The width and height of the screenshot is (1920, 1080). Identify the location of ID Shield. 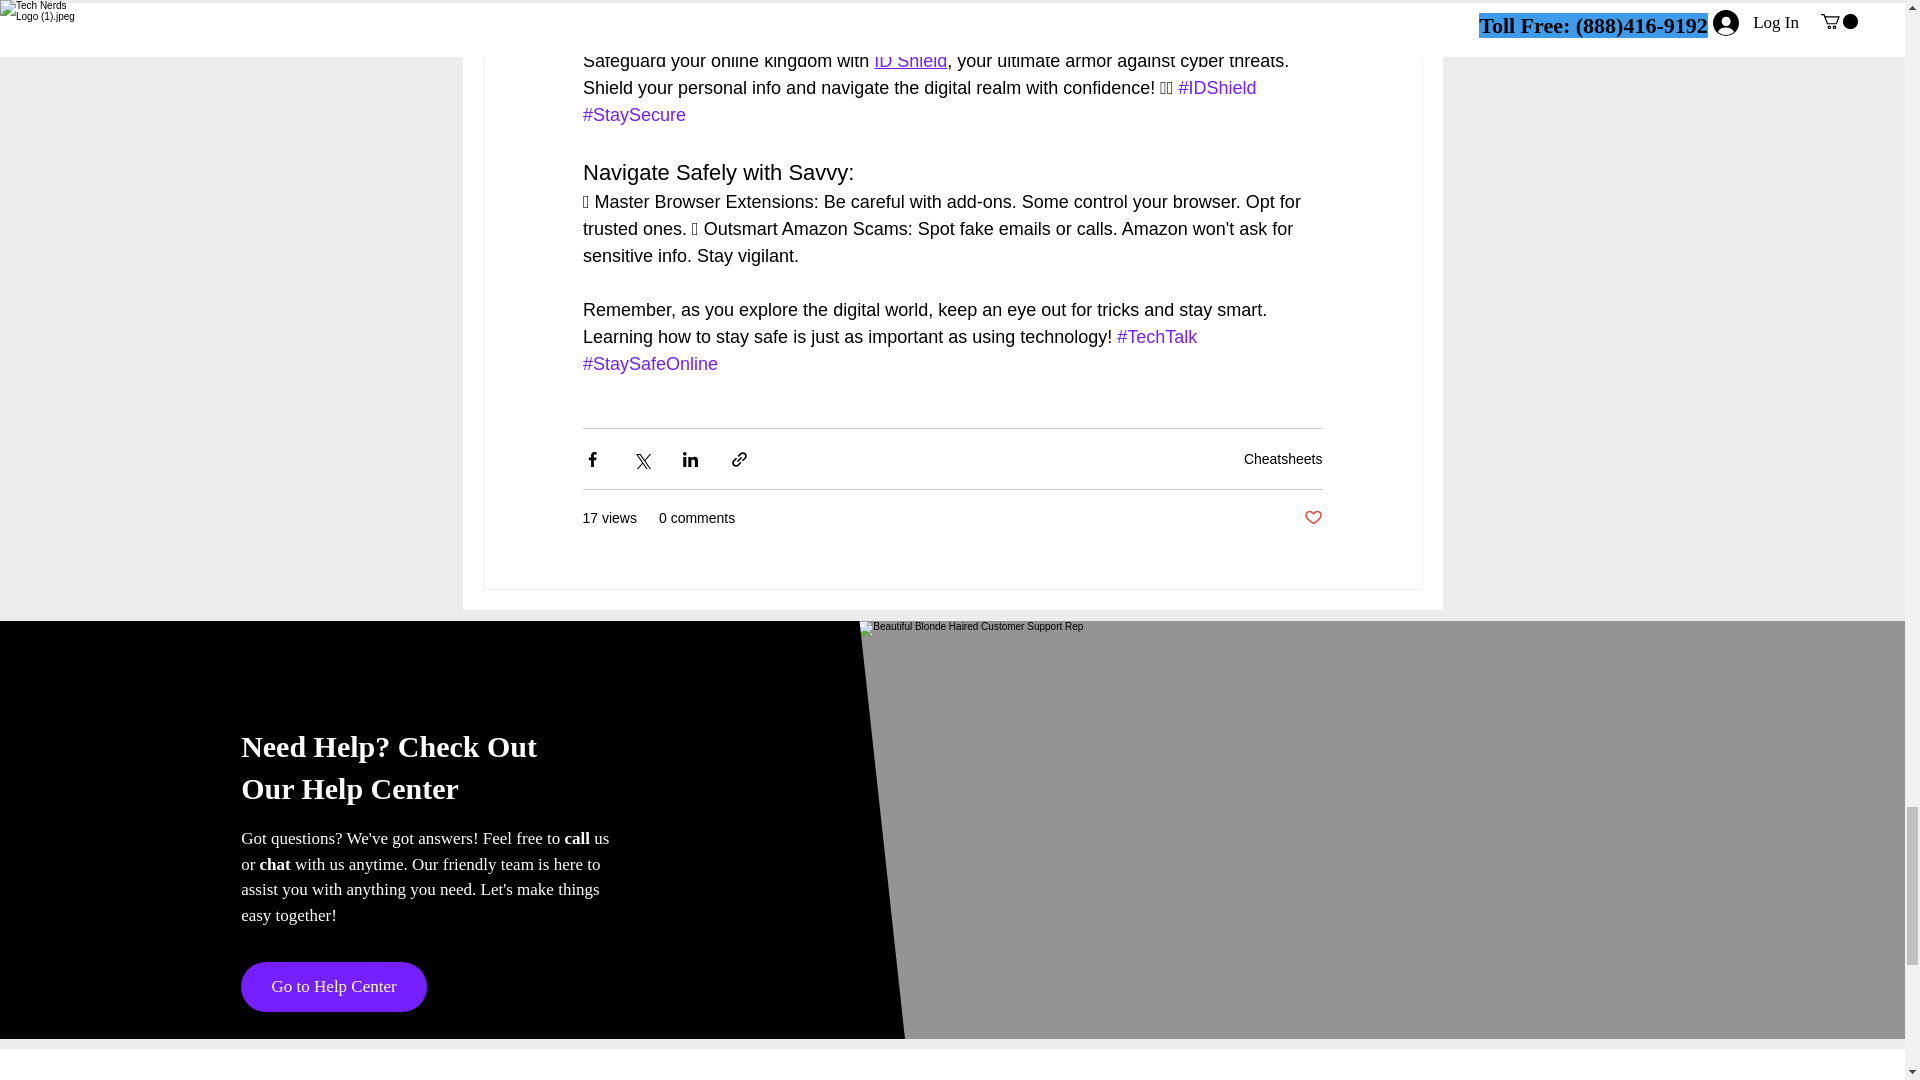
(910, 60).